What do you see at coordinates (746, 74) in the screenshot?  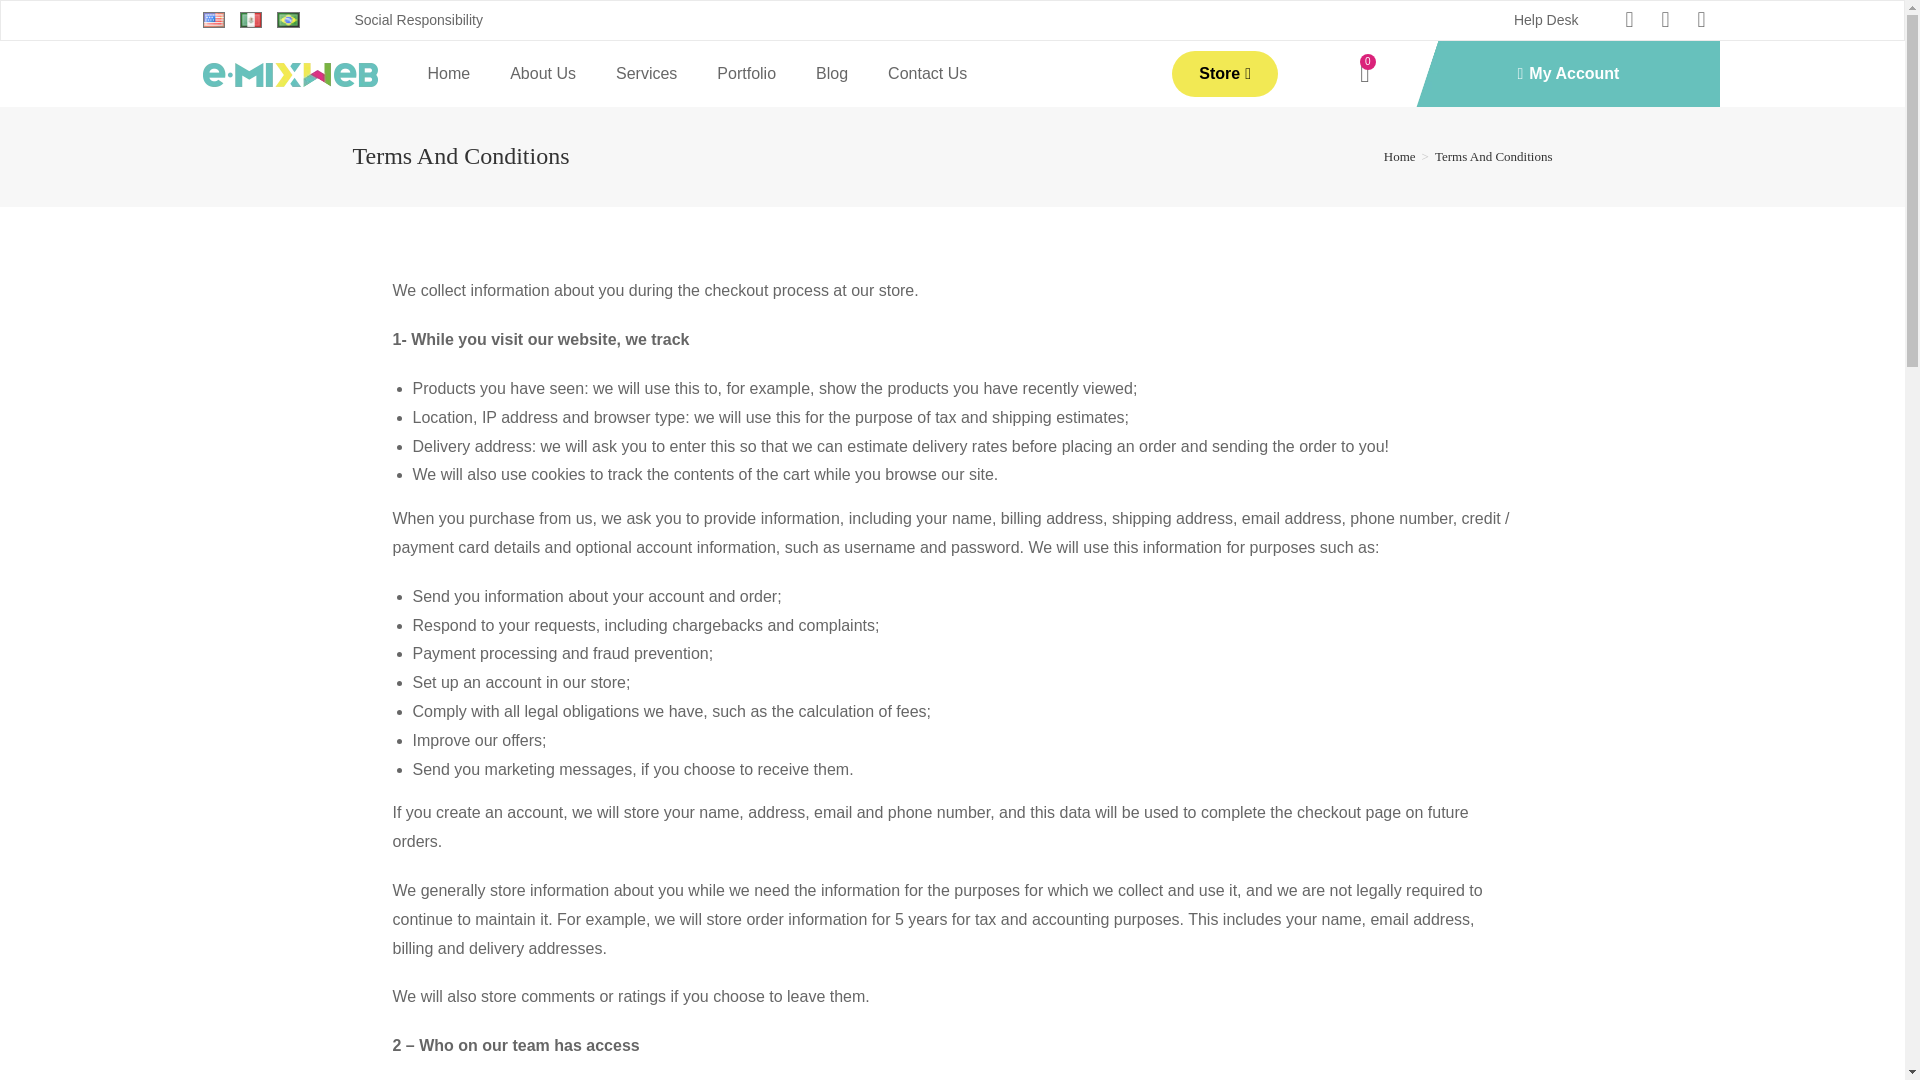 I see `Portfolio` at bounding box center [746, 74].